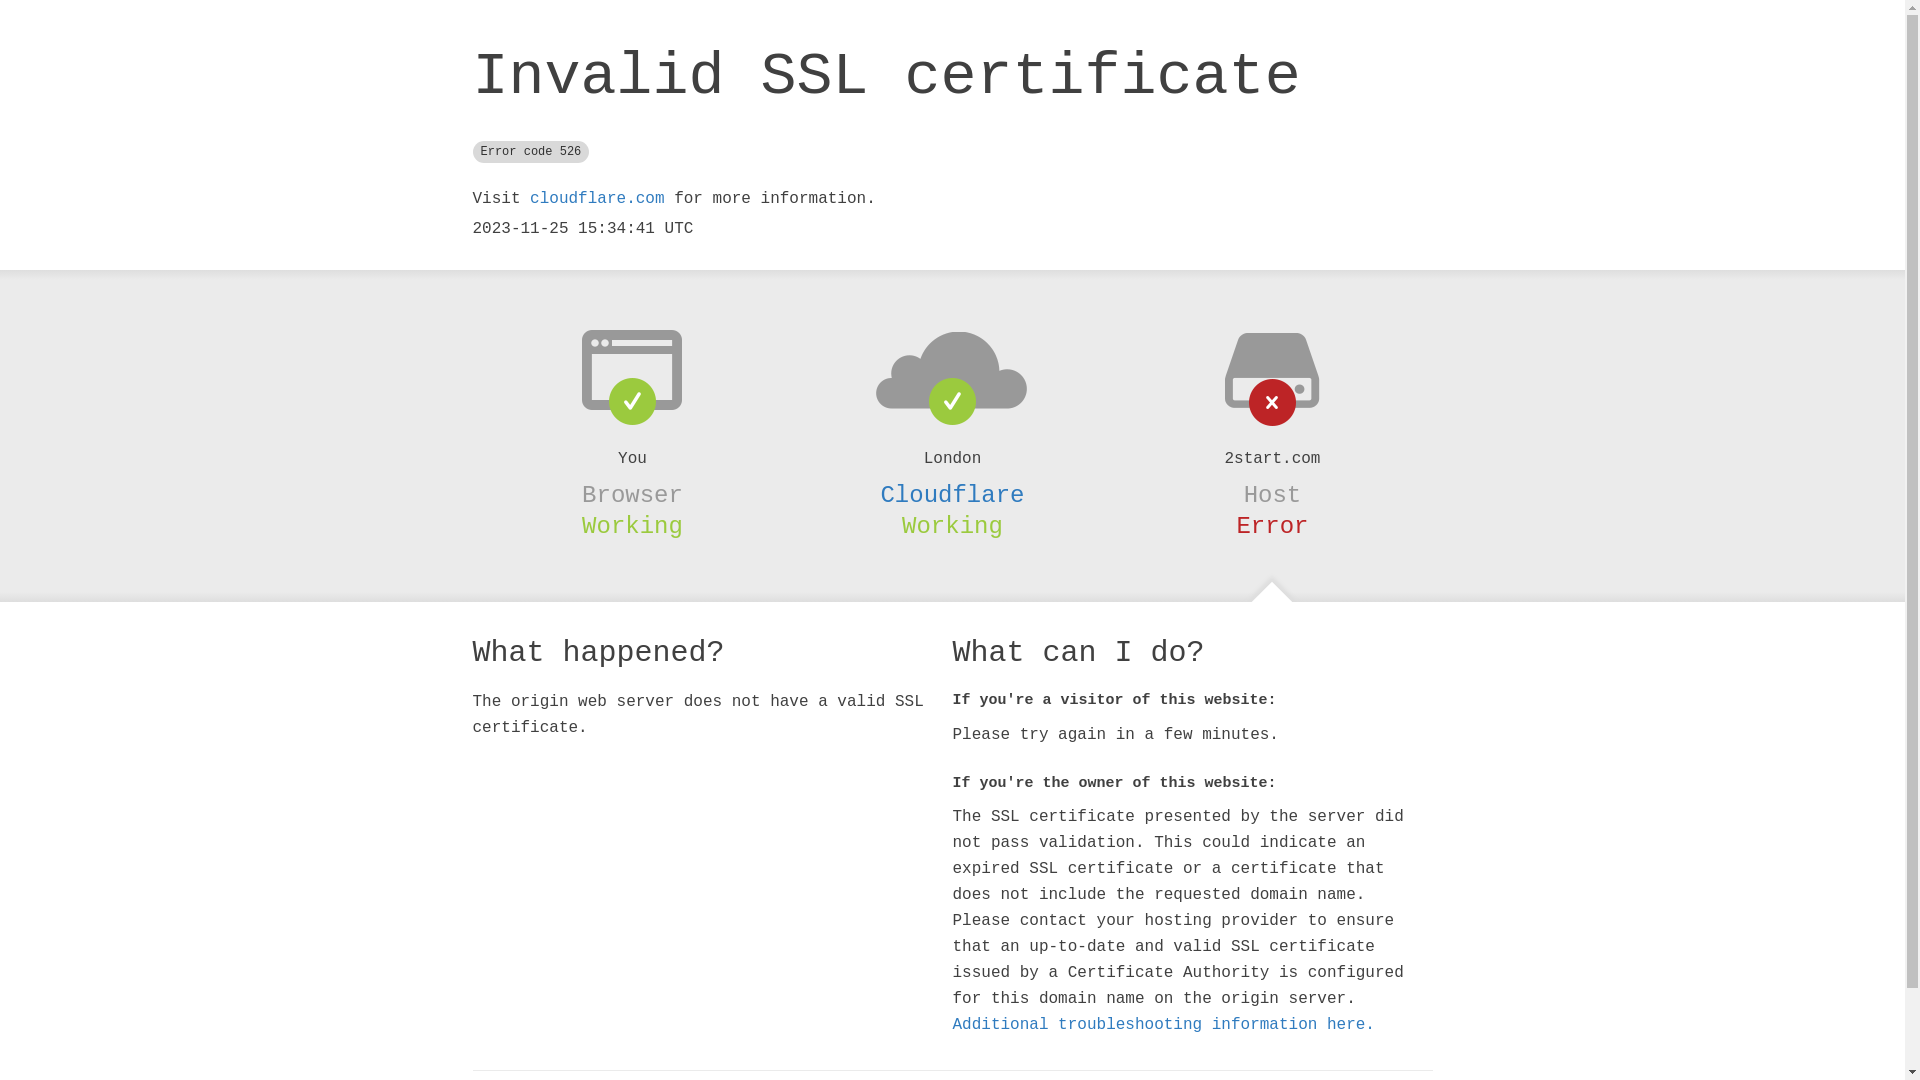 The image size is (1920, 1080). I want to click on Cloudflare, so click(952, 495).